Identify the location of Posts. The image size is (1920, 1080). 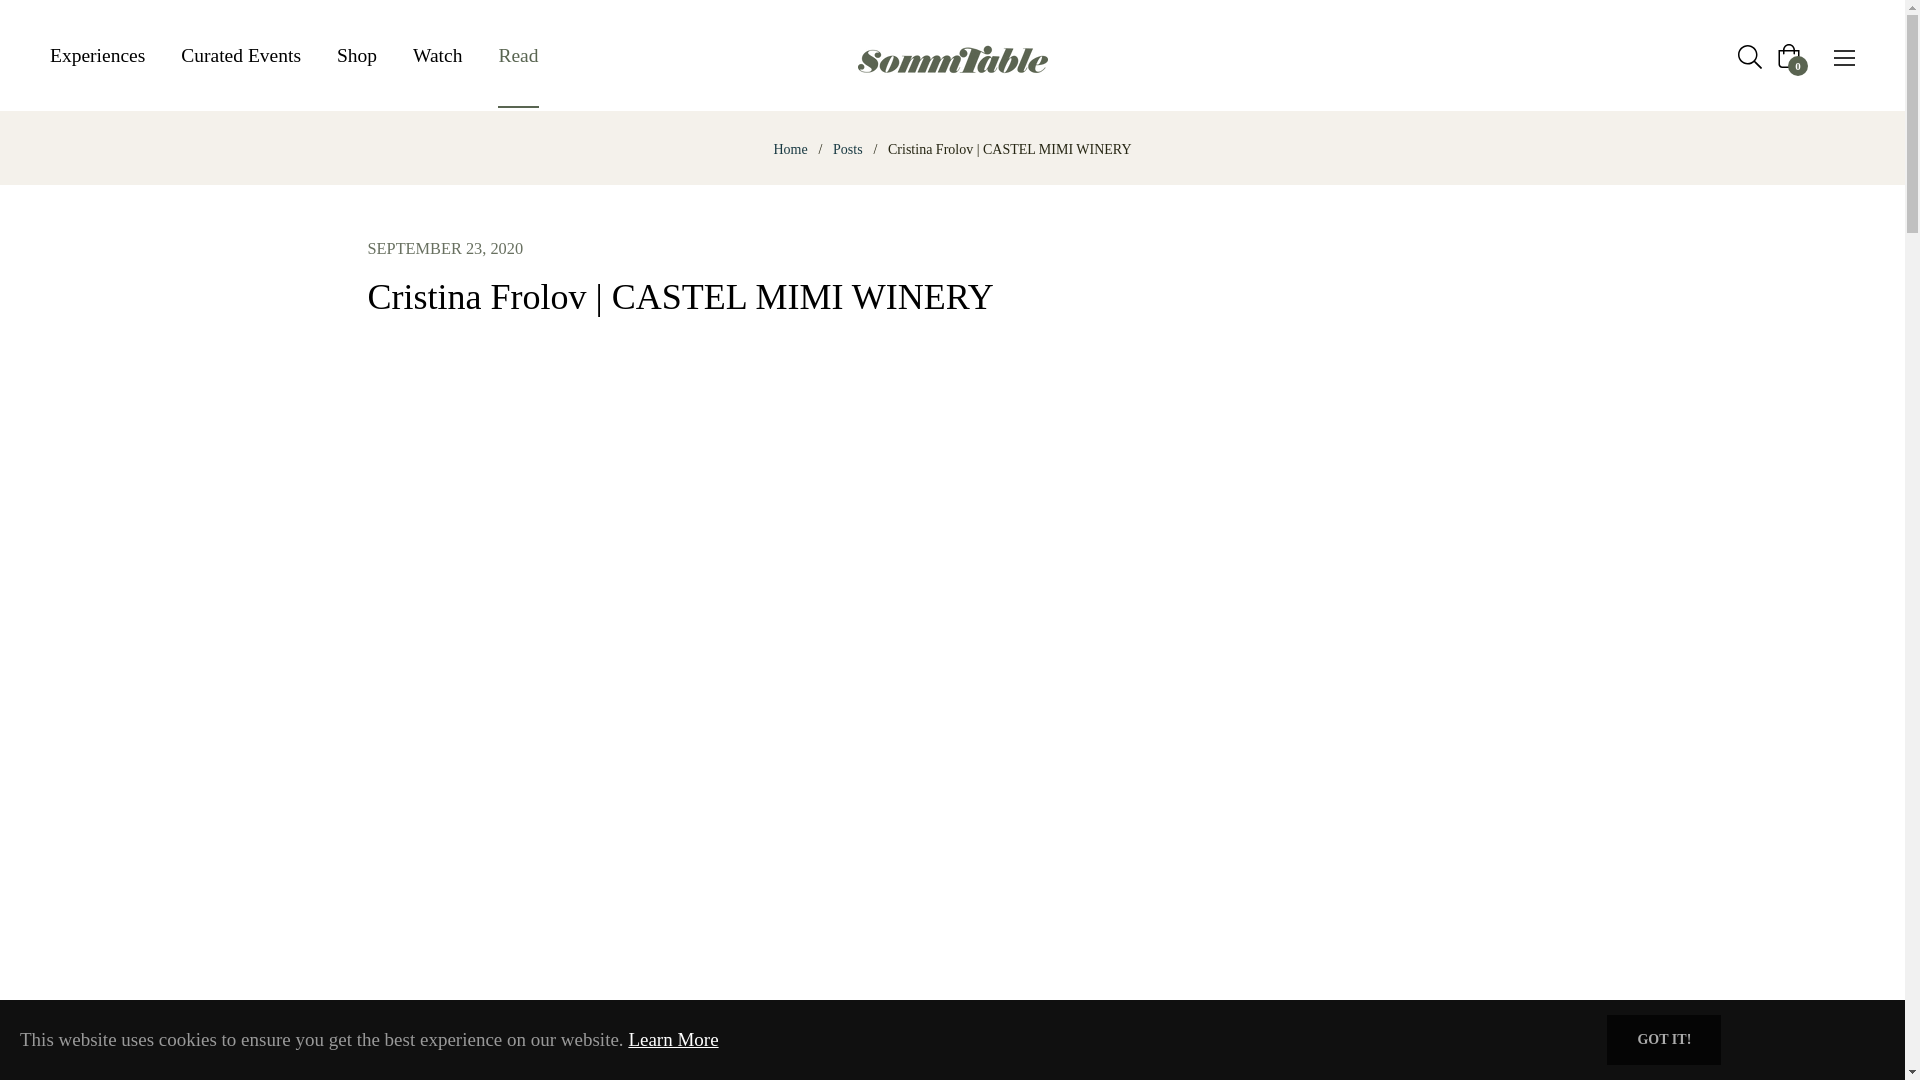
(847, 150).